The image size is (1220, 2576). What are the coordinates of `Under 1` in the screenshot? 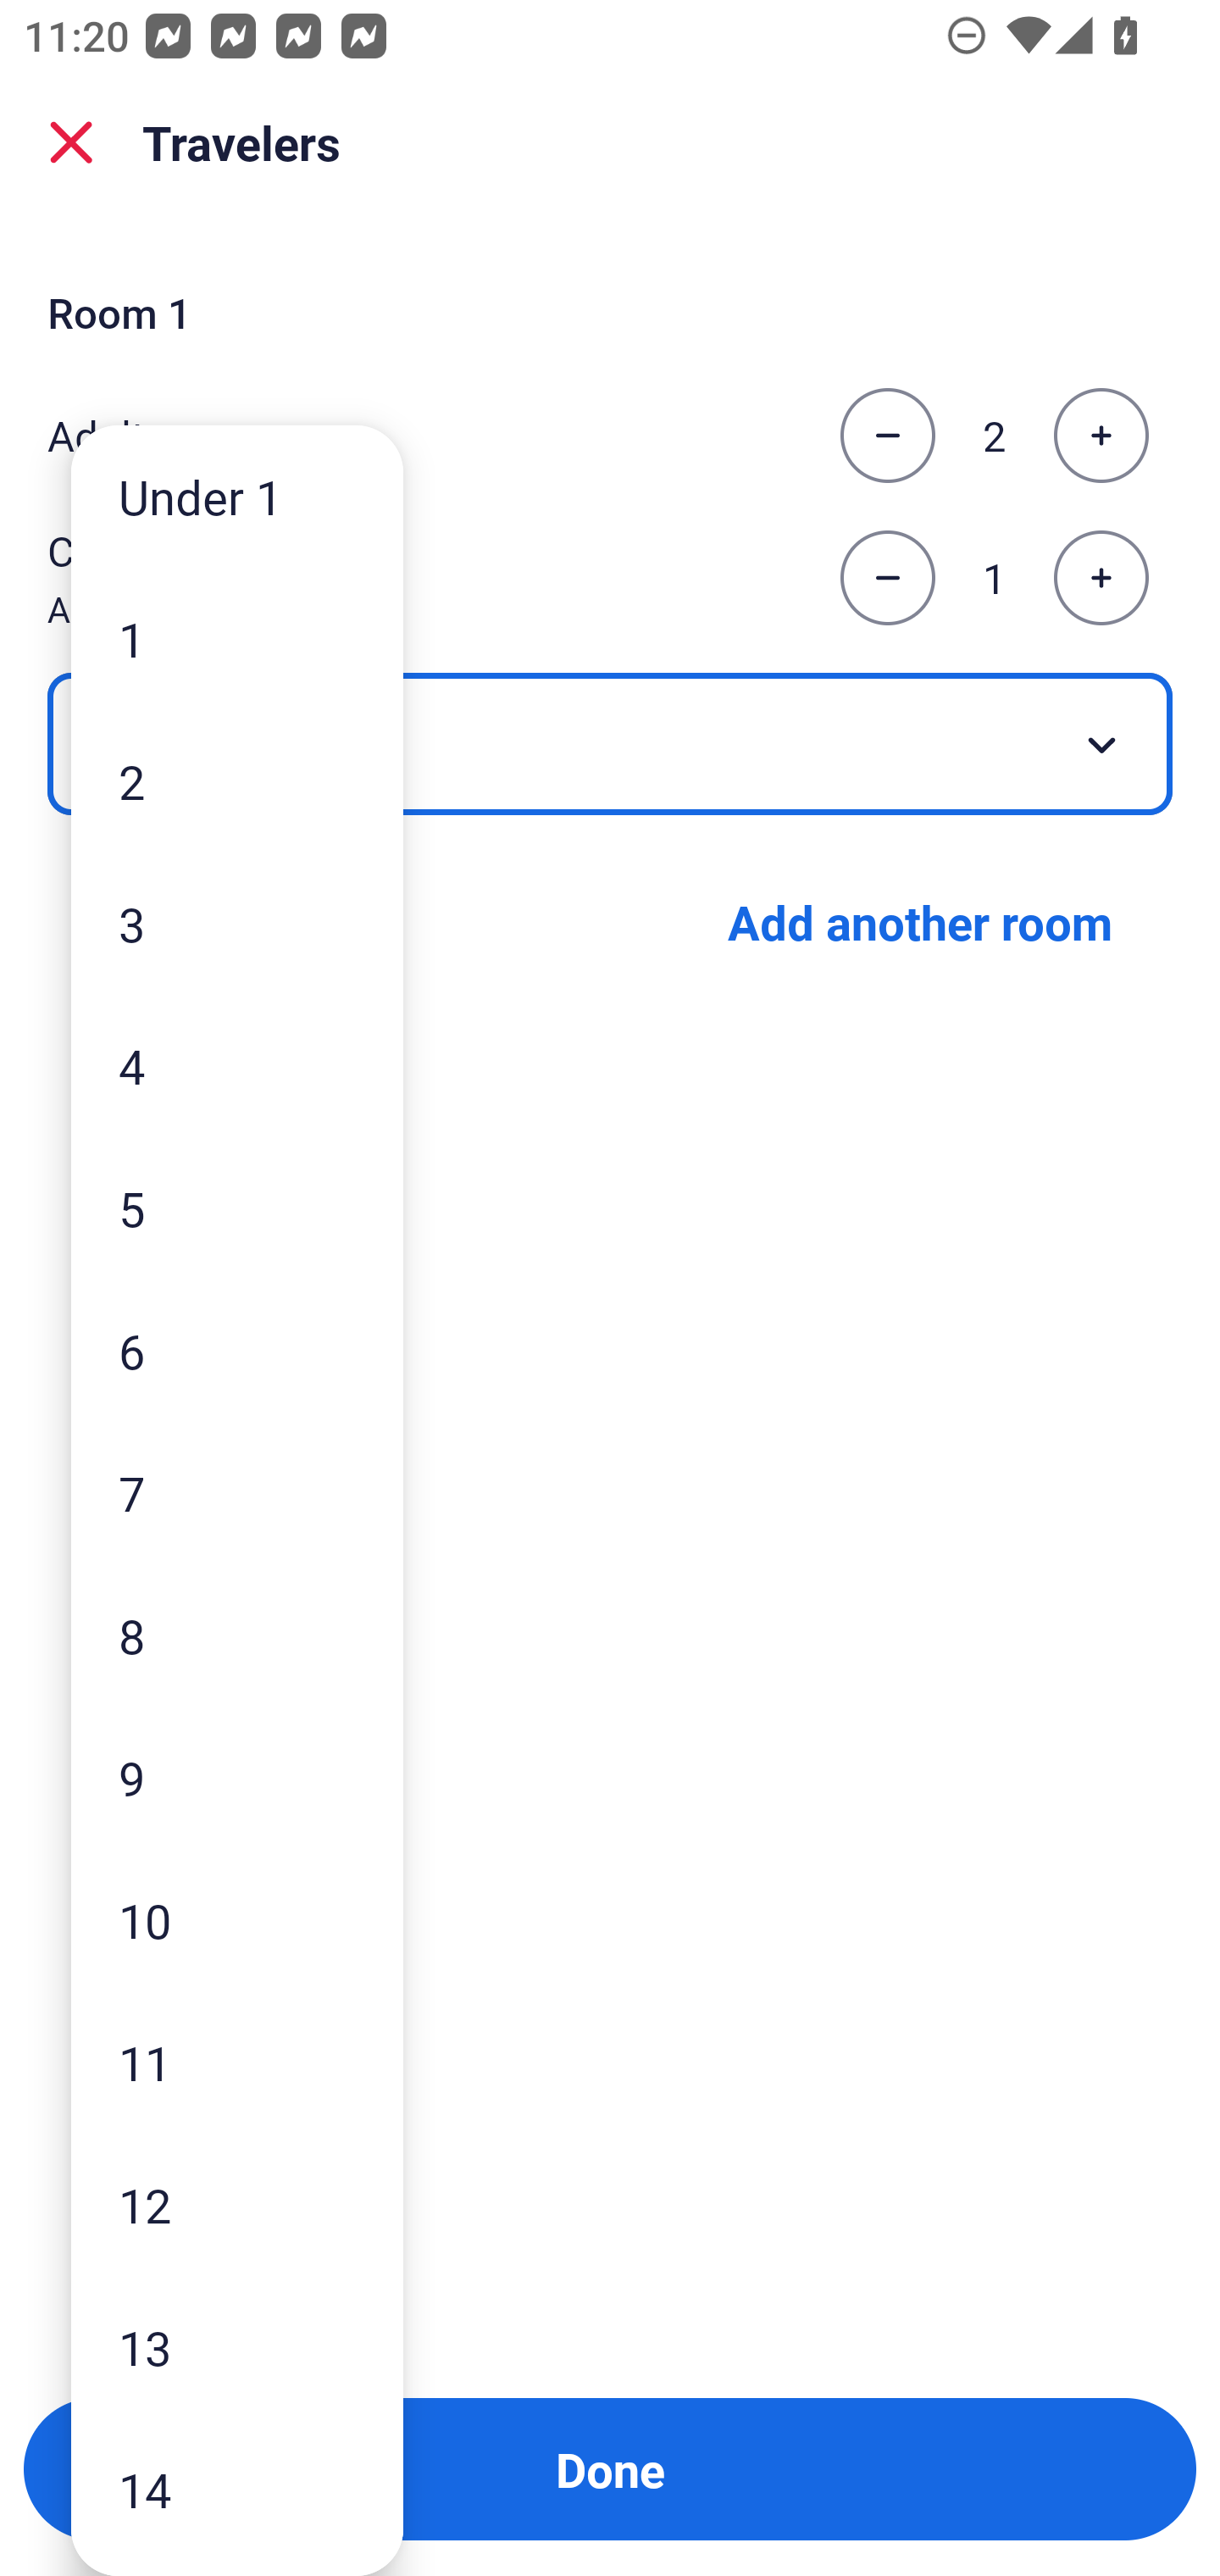 It's located at (237, 495).